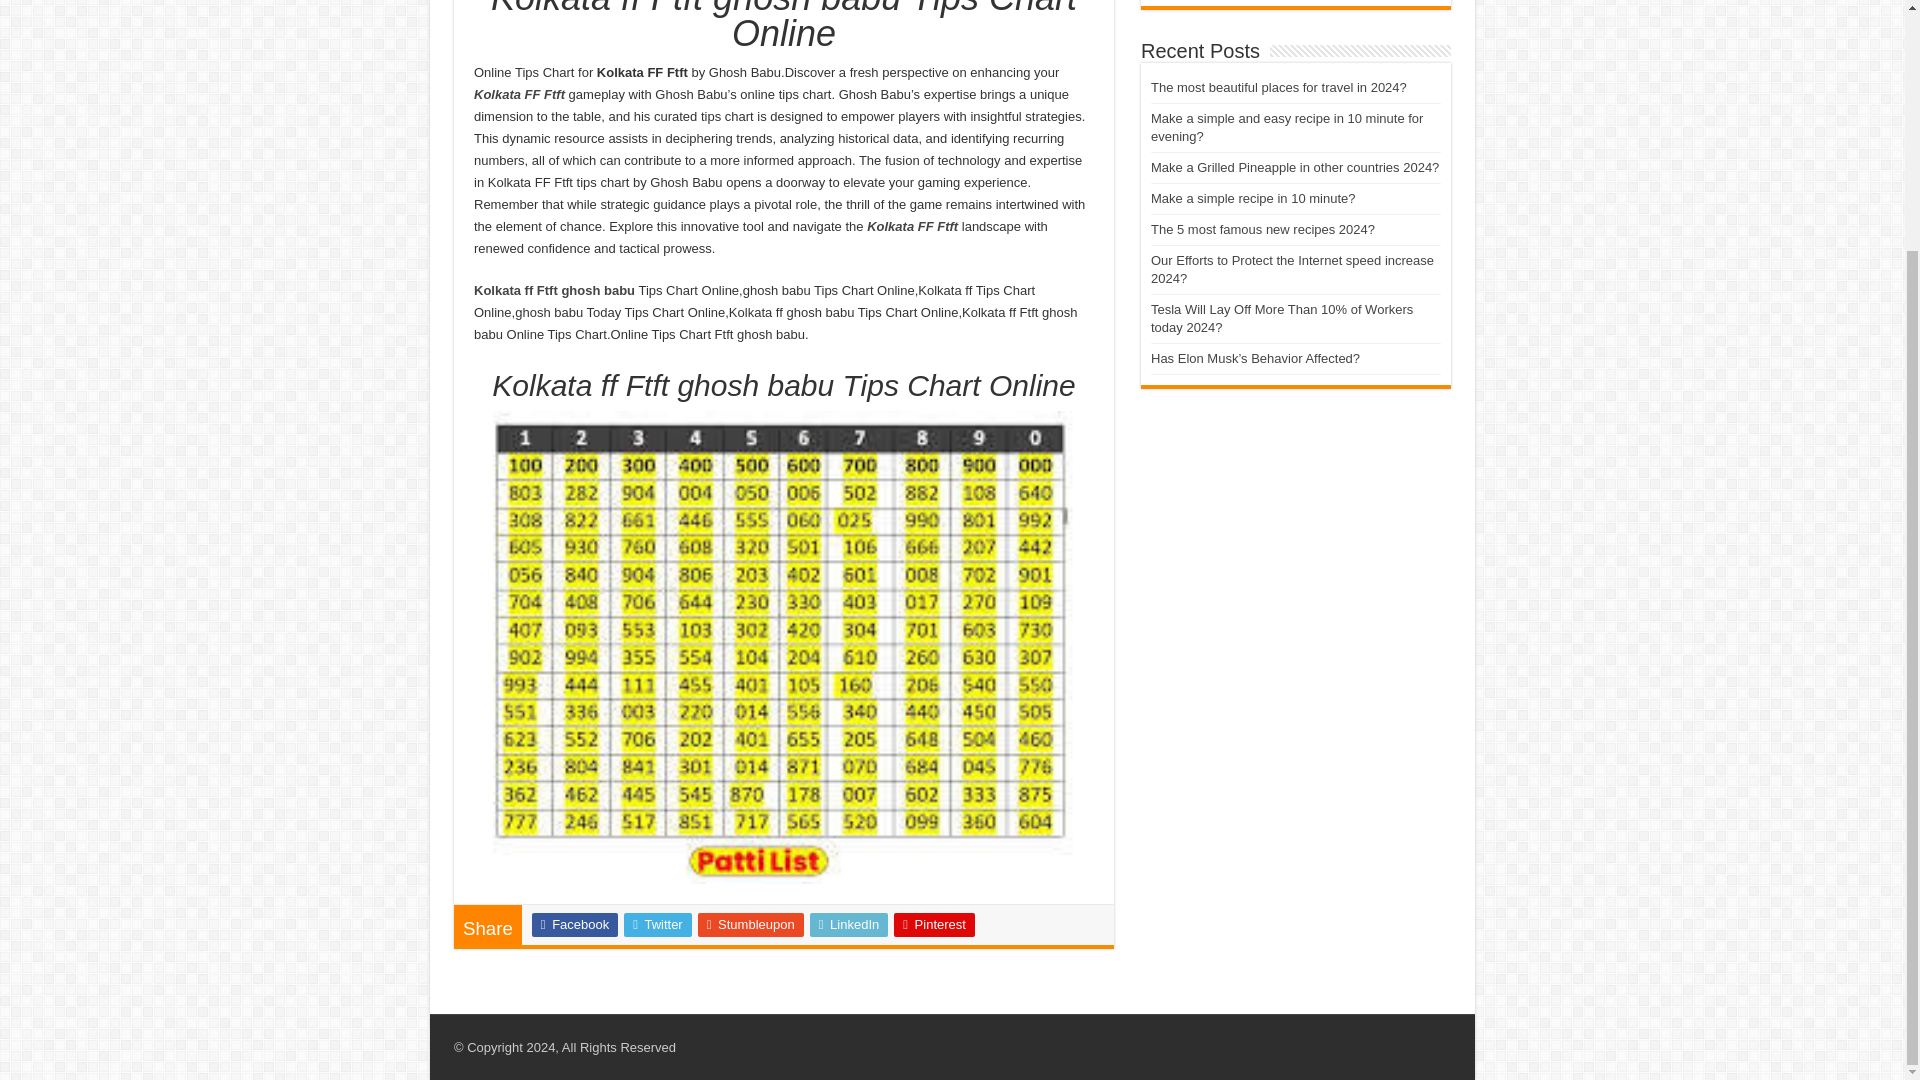 Image resolution: width=1920 pixels, height=1080 pixels. What do you see at coordinates (658, 924) in the screenshot?
I see `Twitter` at bounding box center [658, 924].